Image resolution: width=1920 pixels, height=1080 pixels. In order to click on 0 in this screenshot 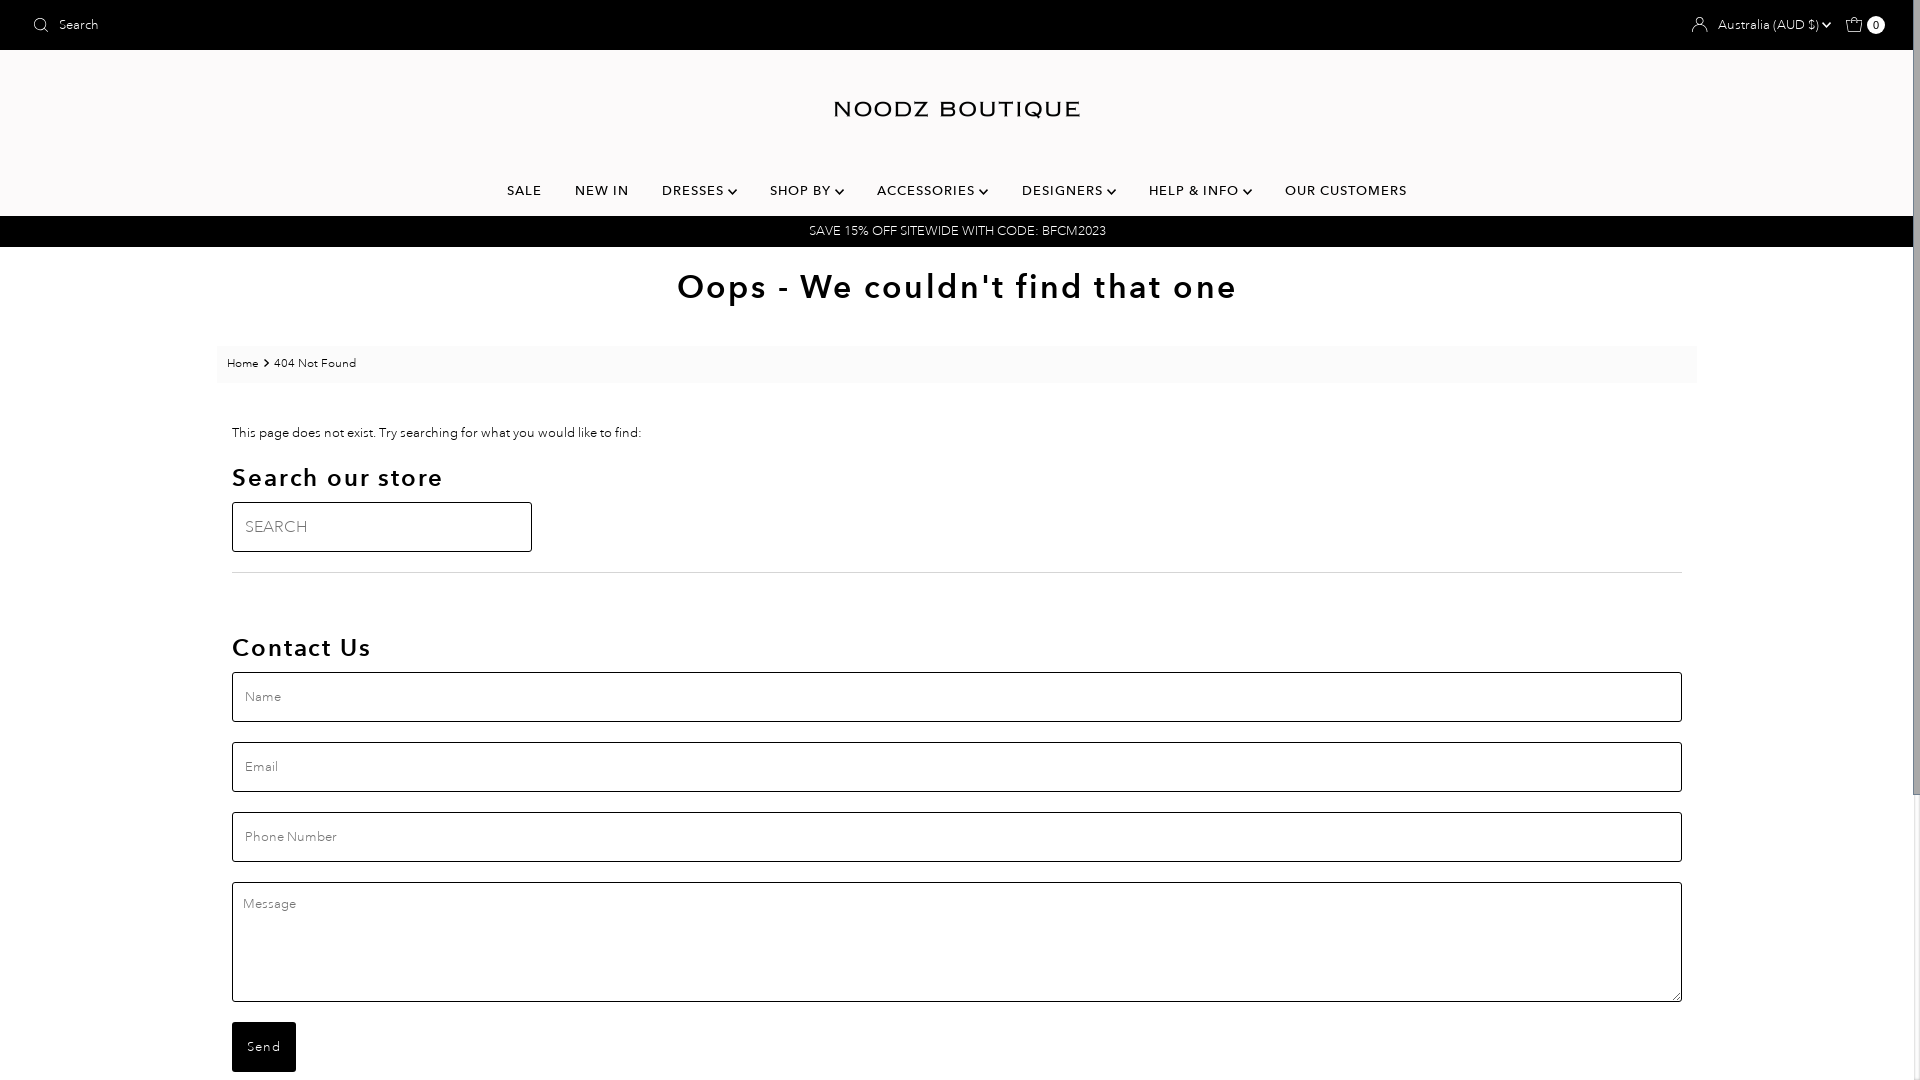, I will do `click(1866, 25)`.